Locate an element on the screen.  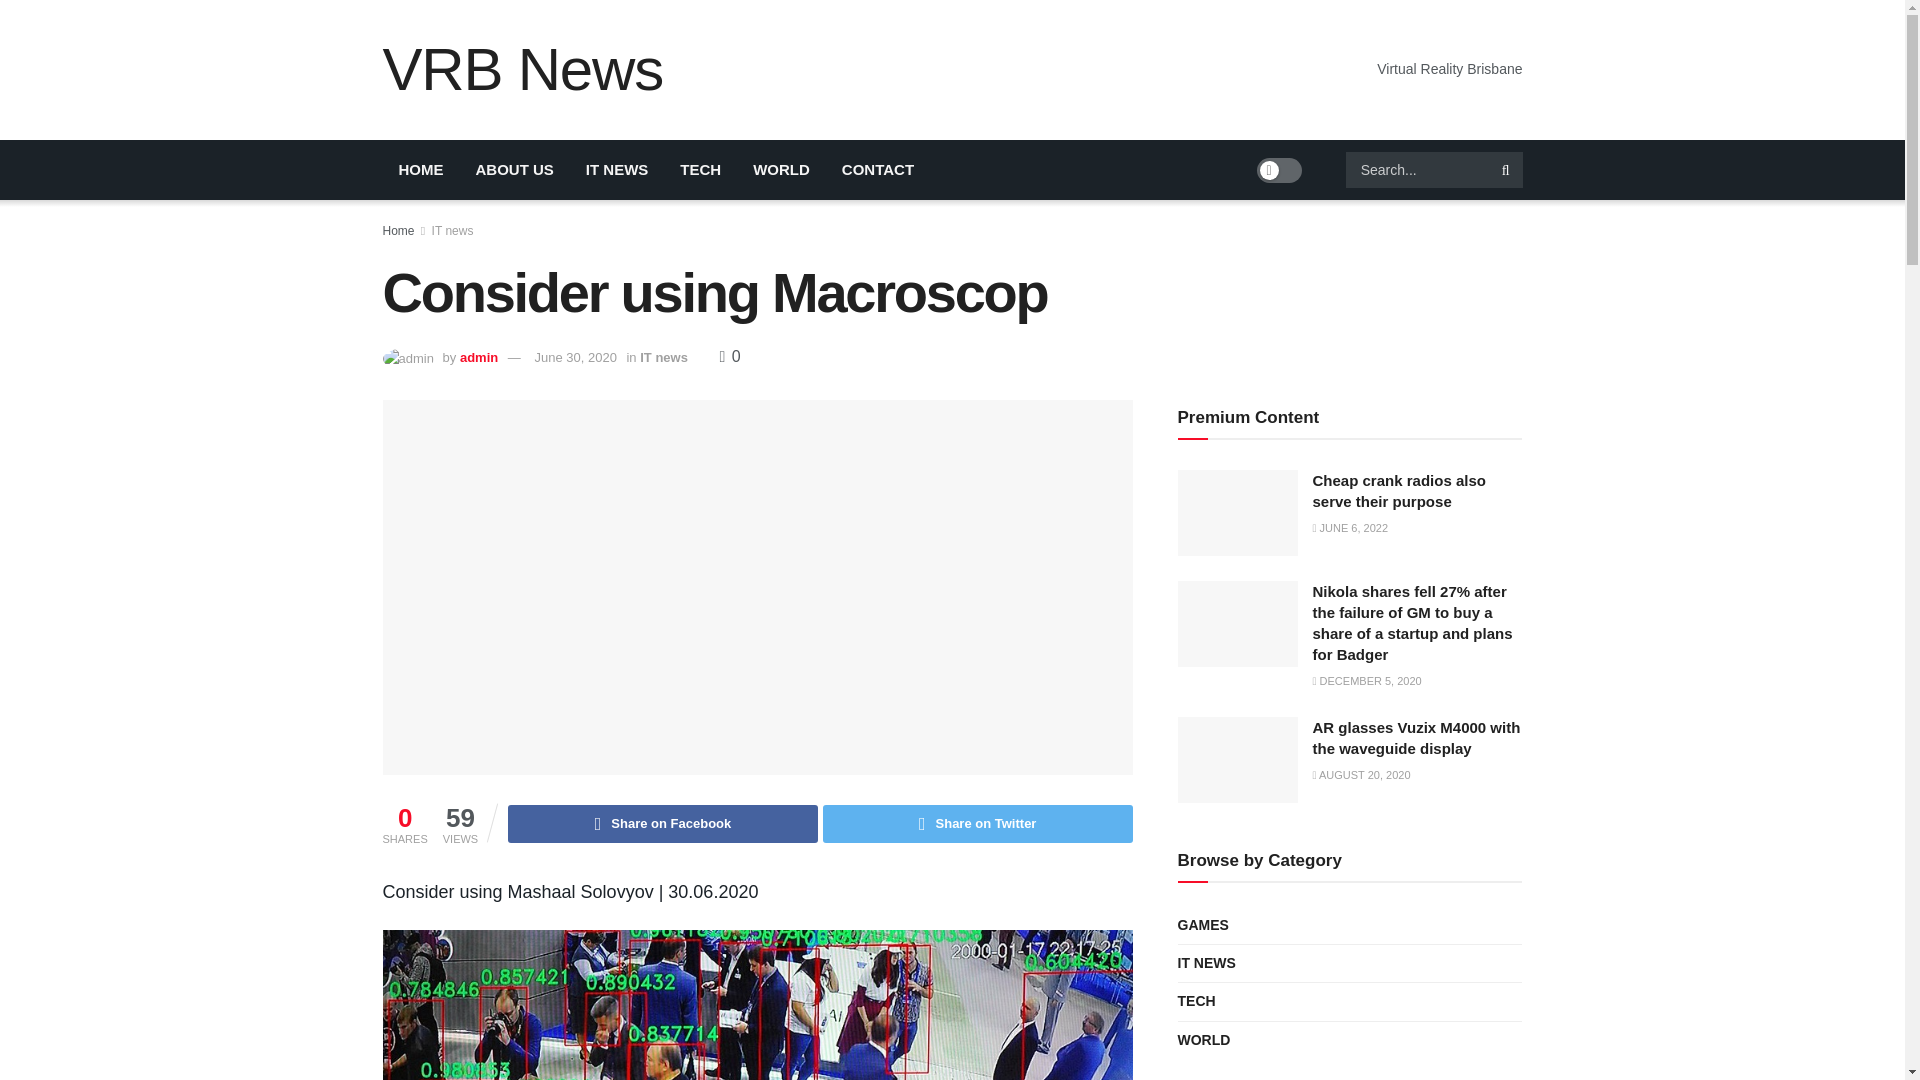
admin is located at coordinates (478, 357).